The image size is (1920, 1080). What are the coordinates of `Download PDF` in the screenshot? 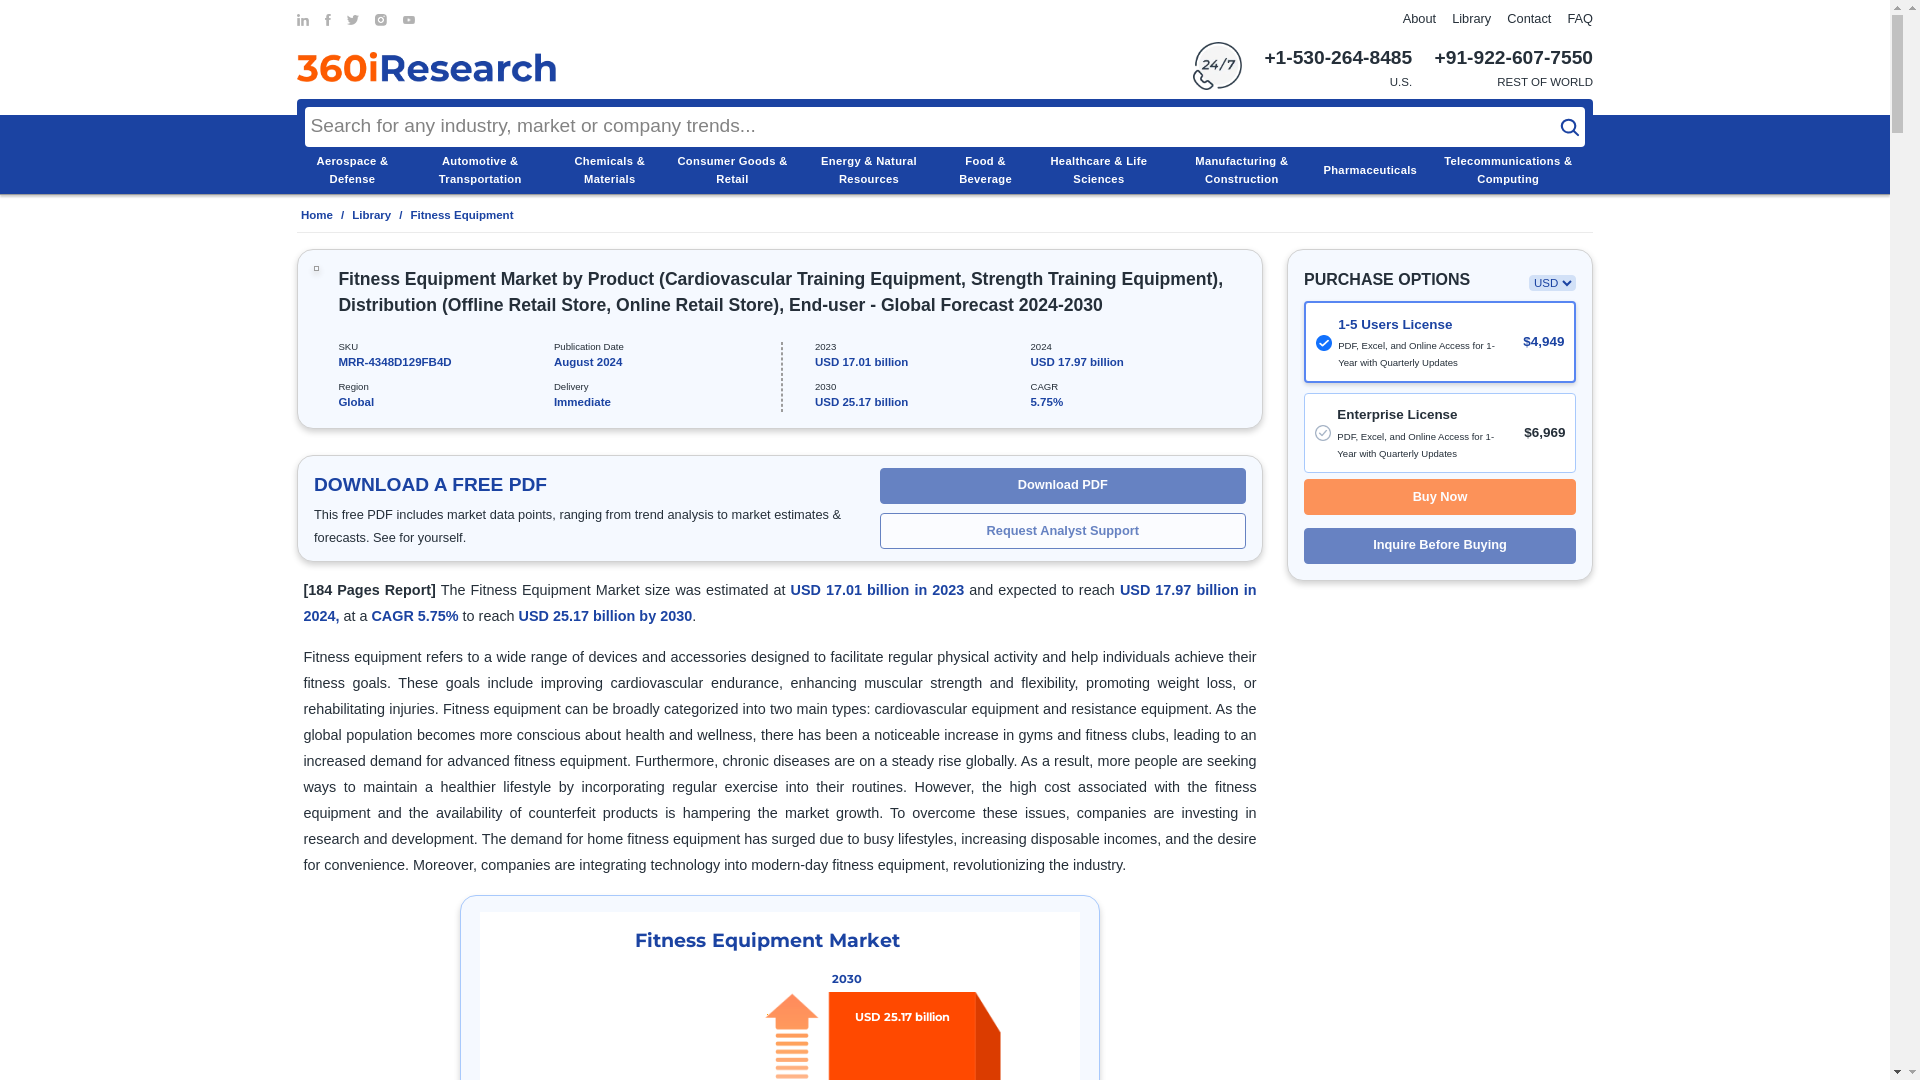 It's located at (1062, 486).